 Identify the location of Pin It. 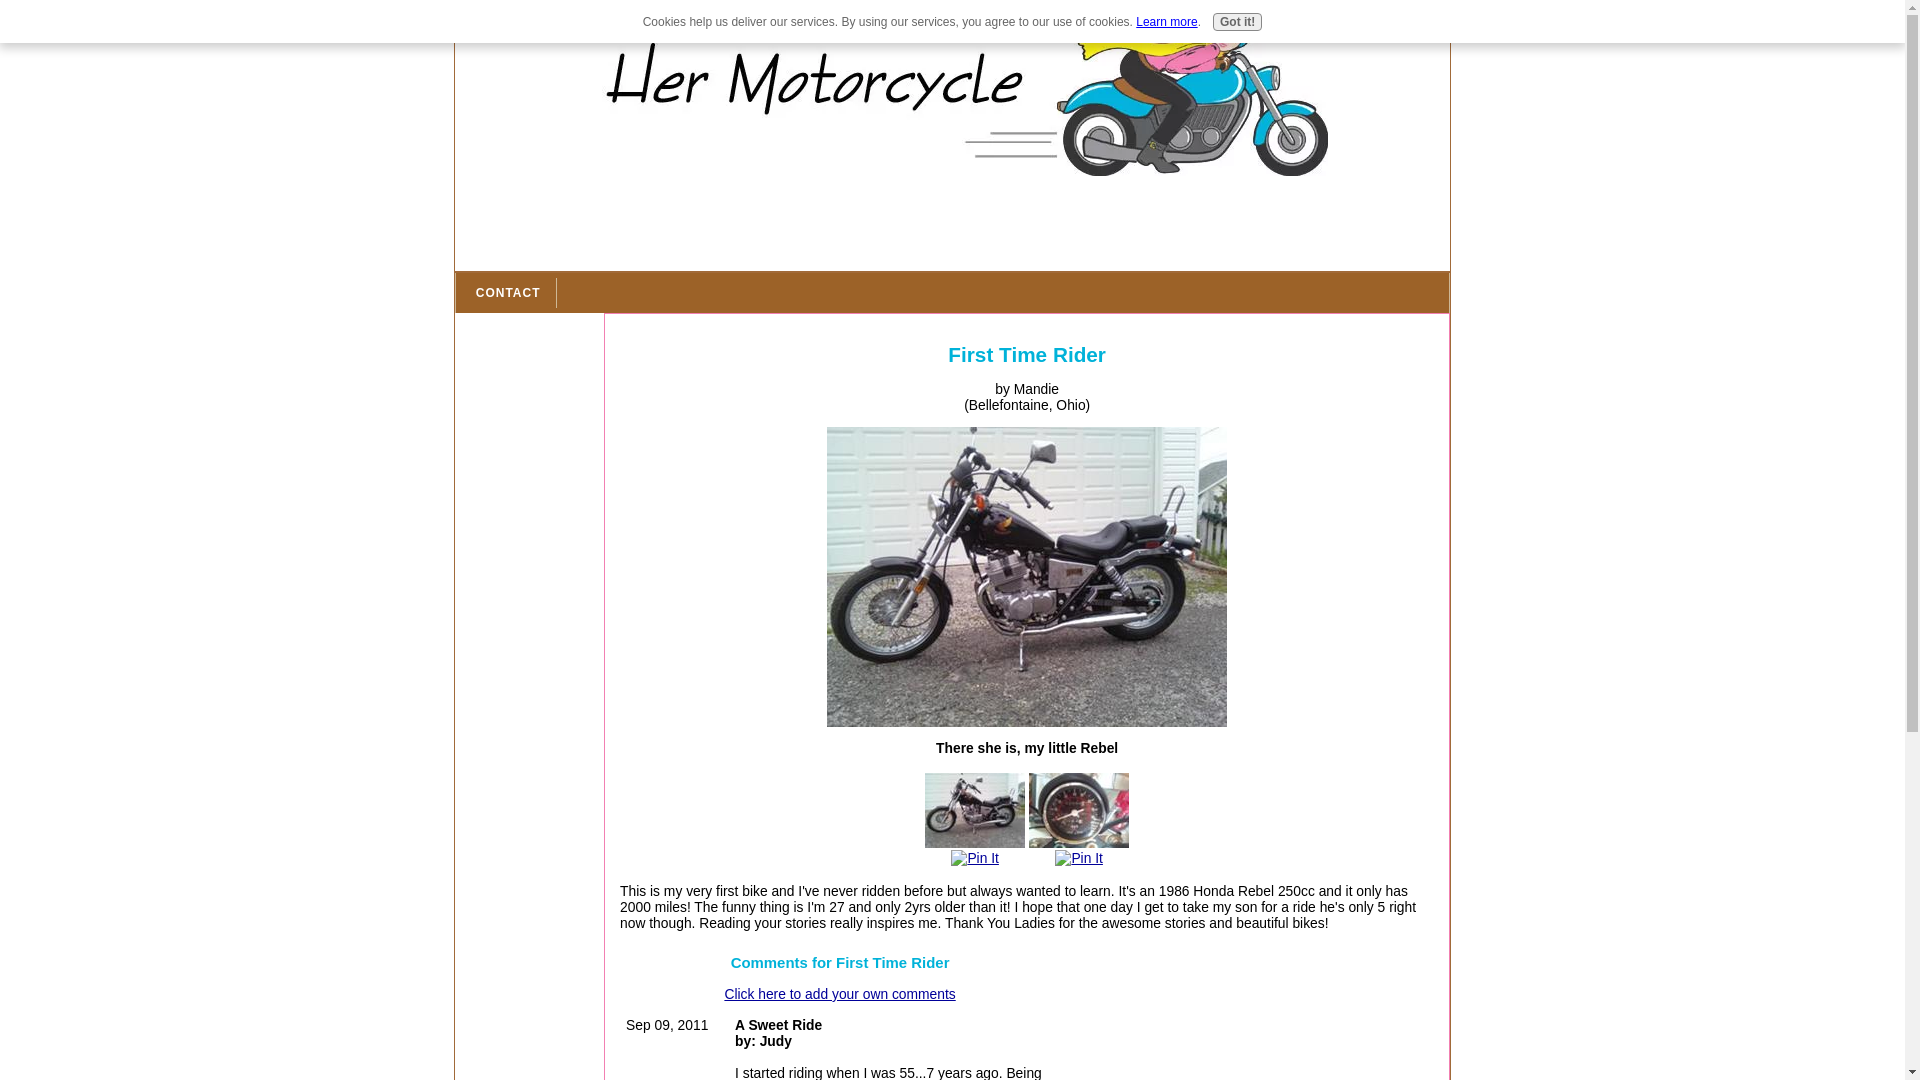
(1078, 858).